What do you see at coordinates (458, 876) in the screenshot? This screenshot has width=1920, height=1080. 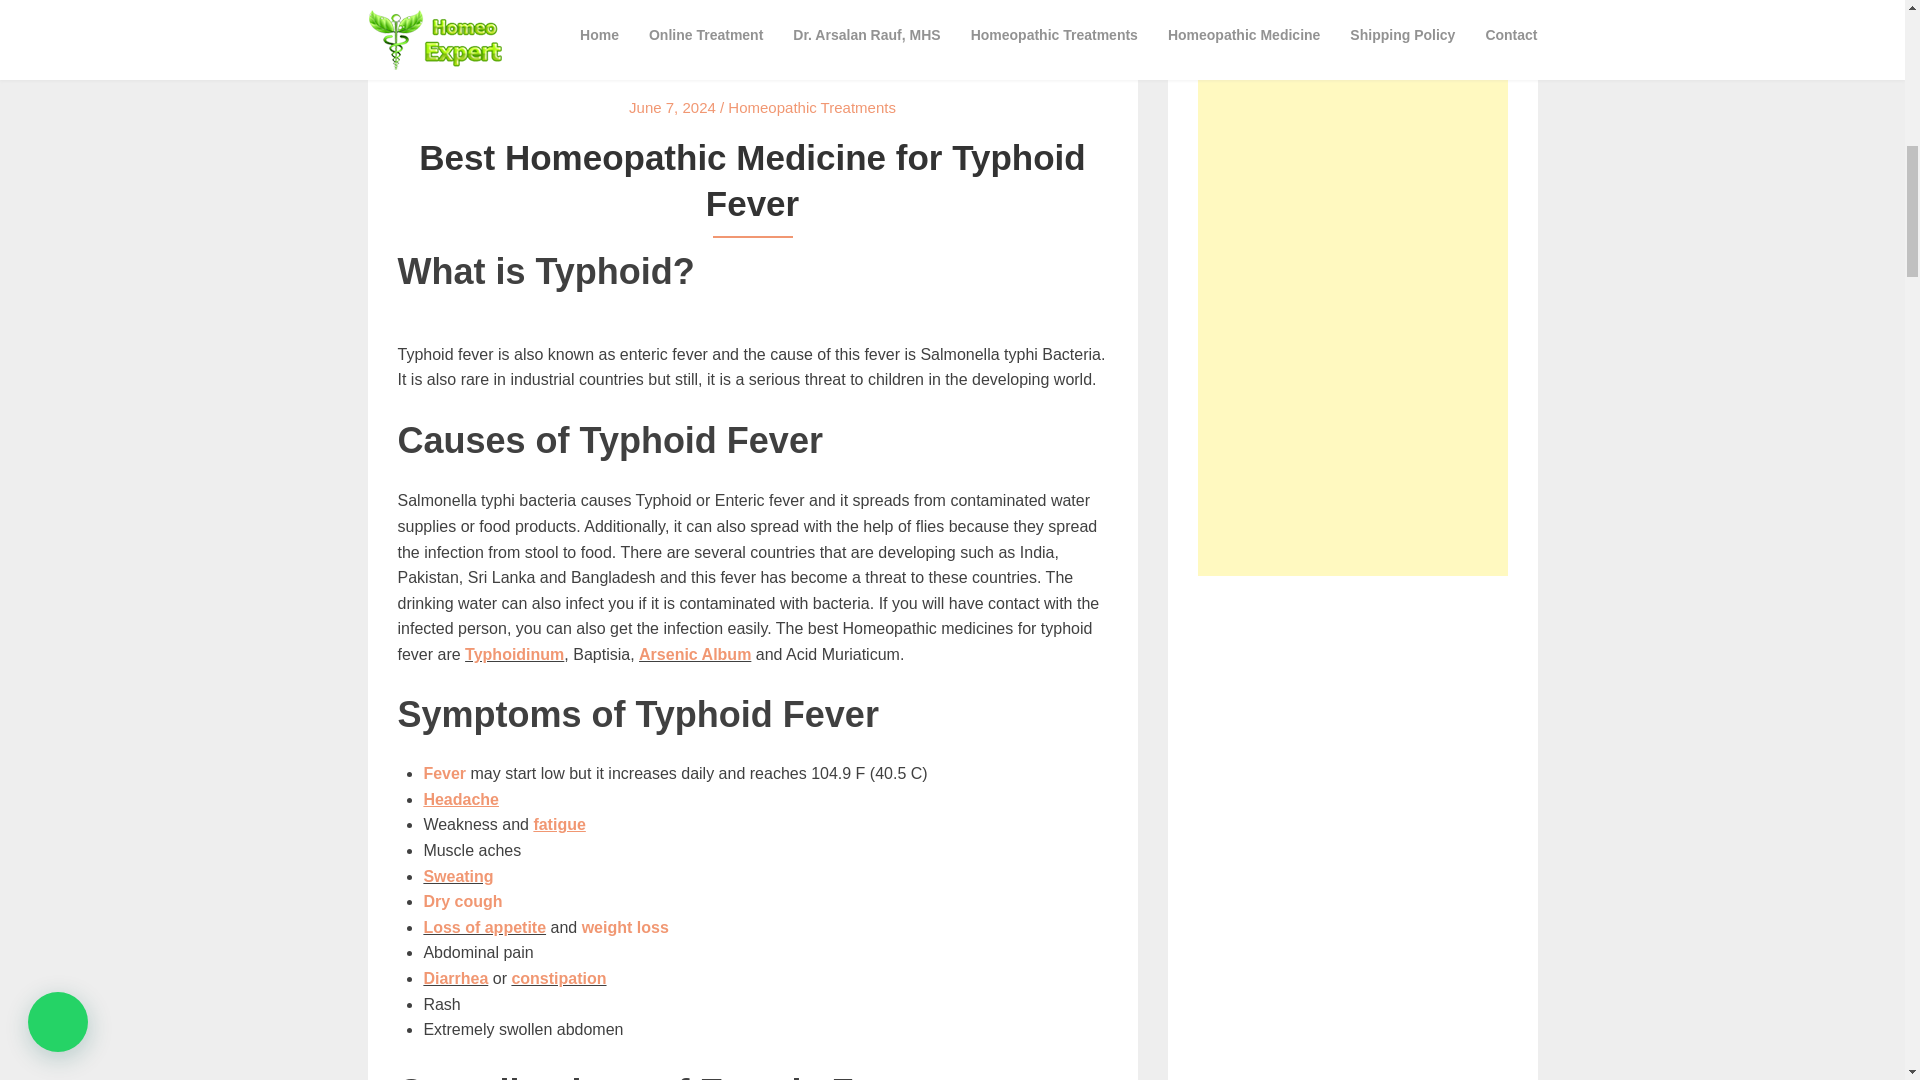 I see `Sweating` at bounding box center [458, 876].